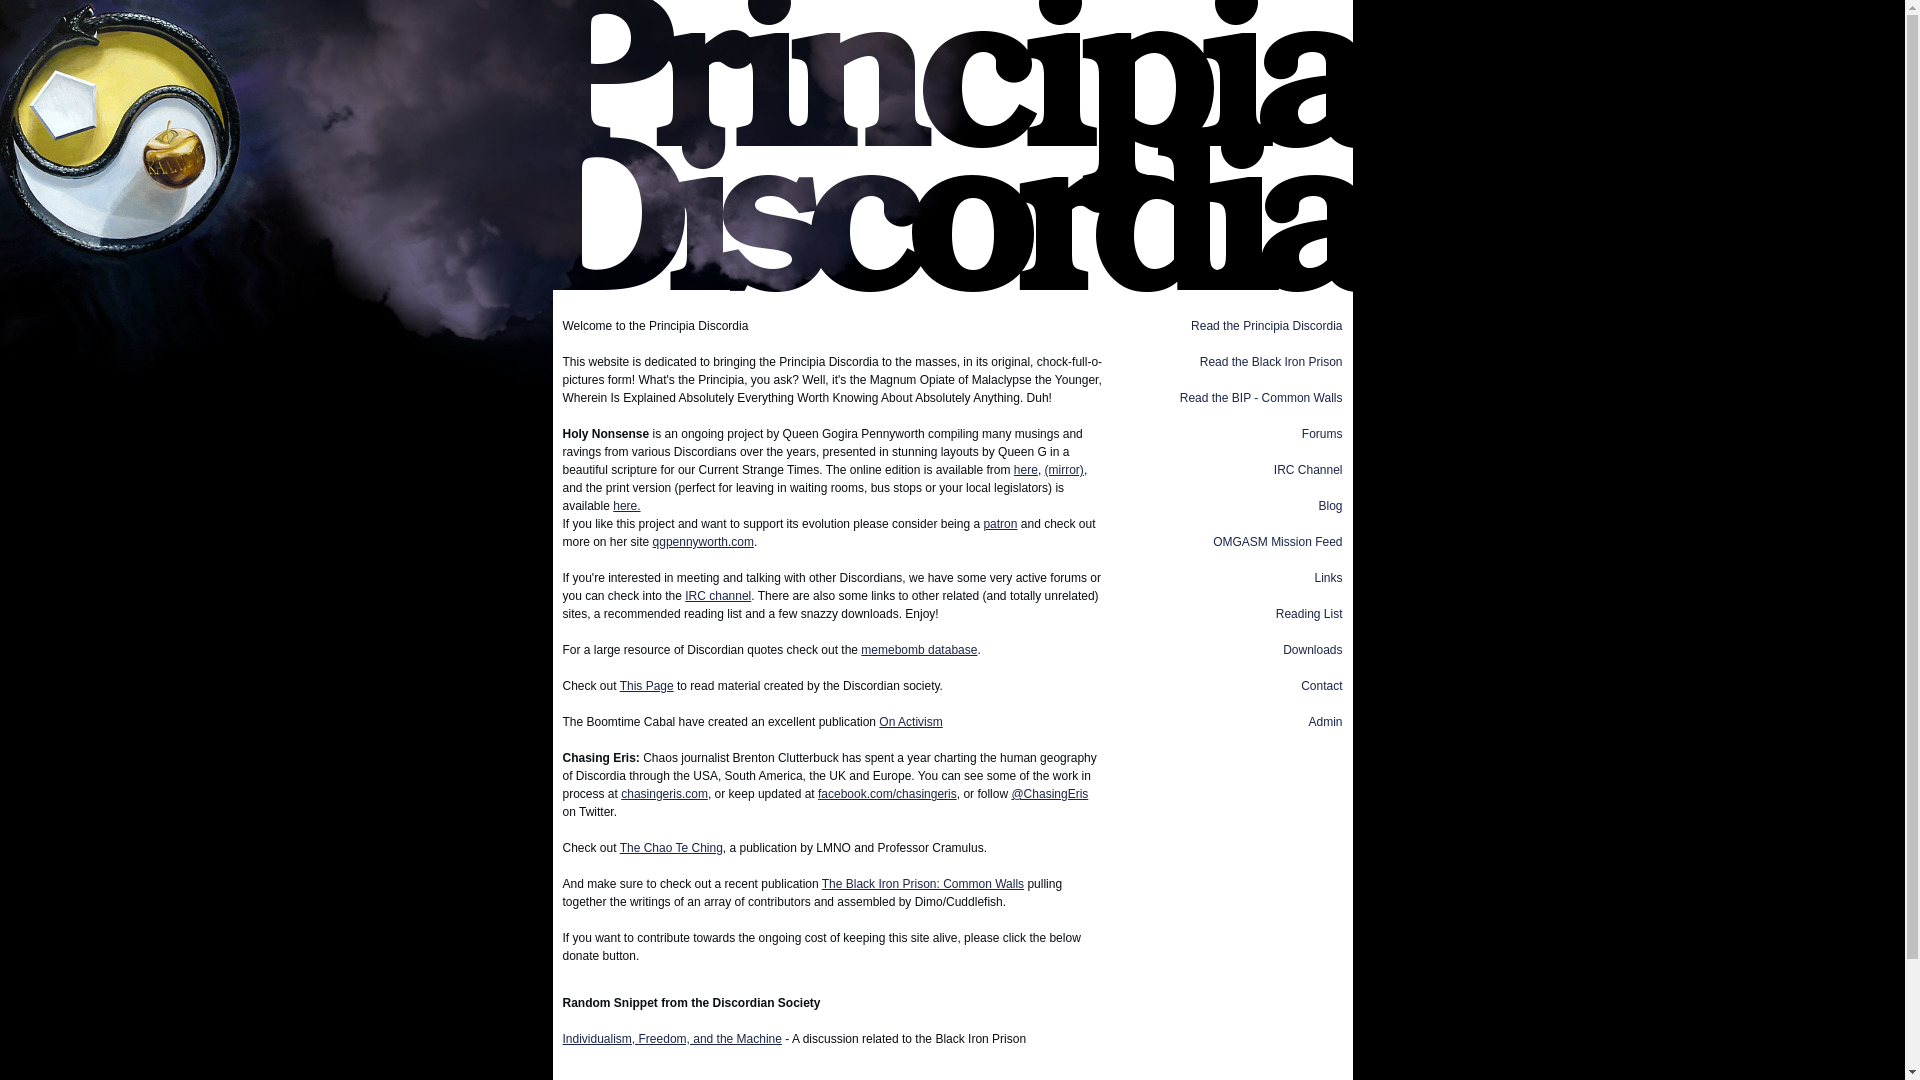 This screenshot has height=1080, width=1920. Describe the element at coordinates (910, 722) in the screenshot. I see `On Activism` at that location.